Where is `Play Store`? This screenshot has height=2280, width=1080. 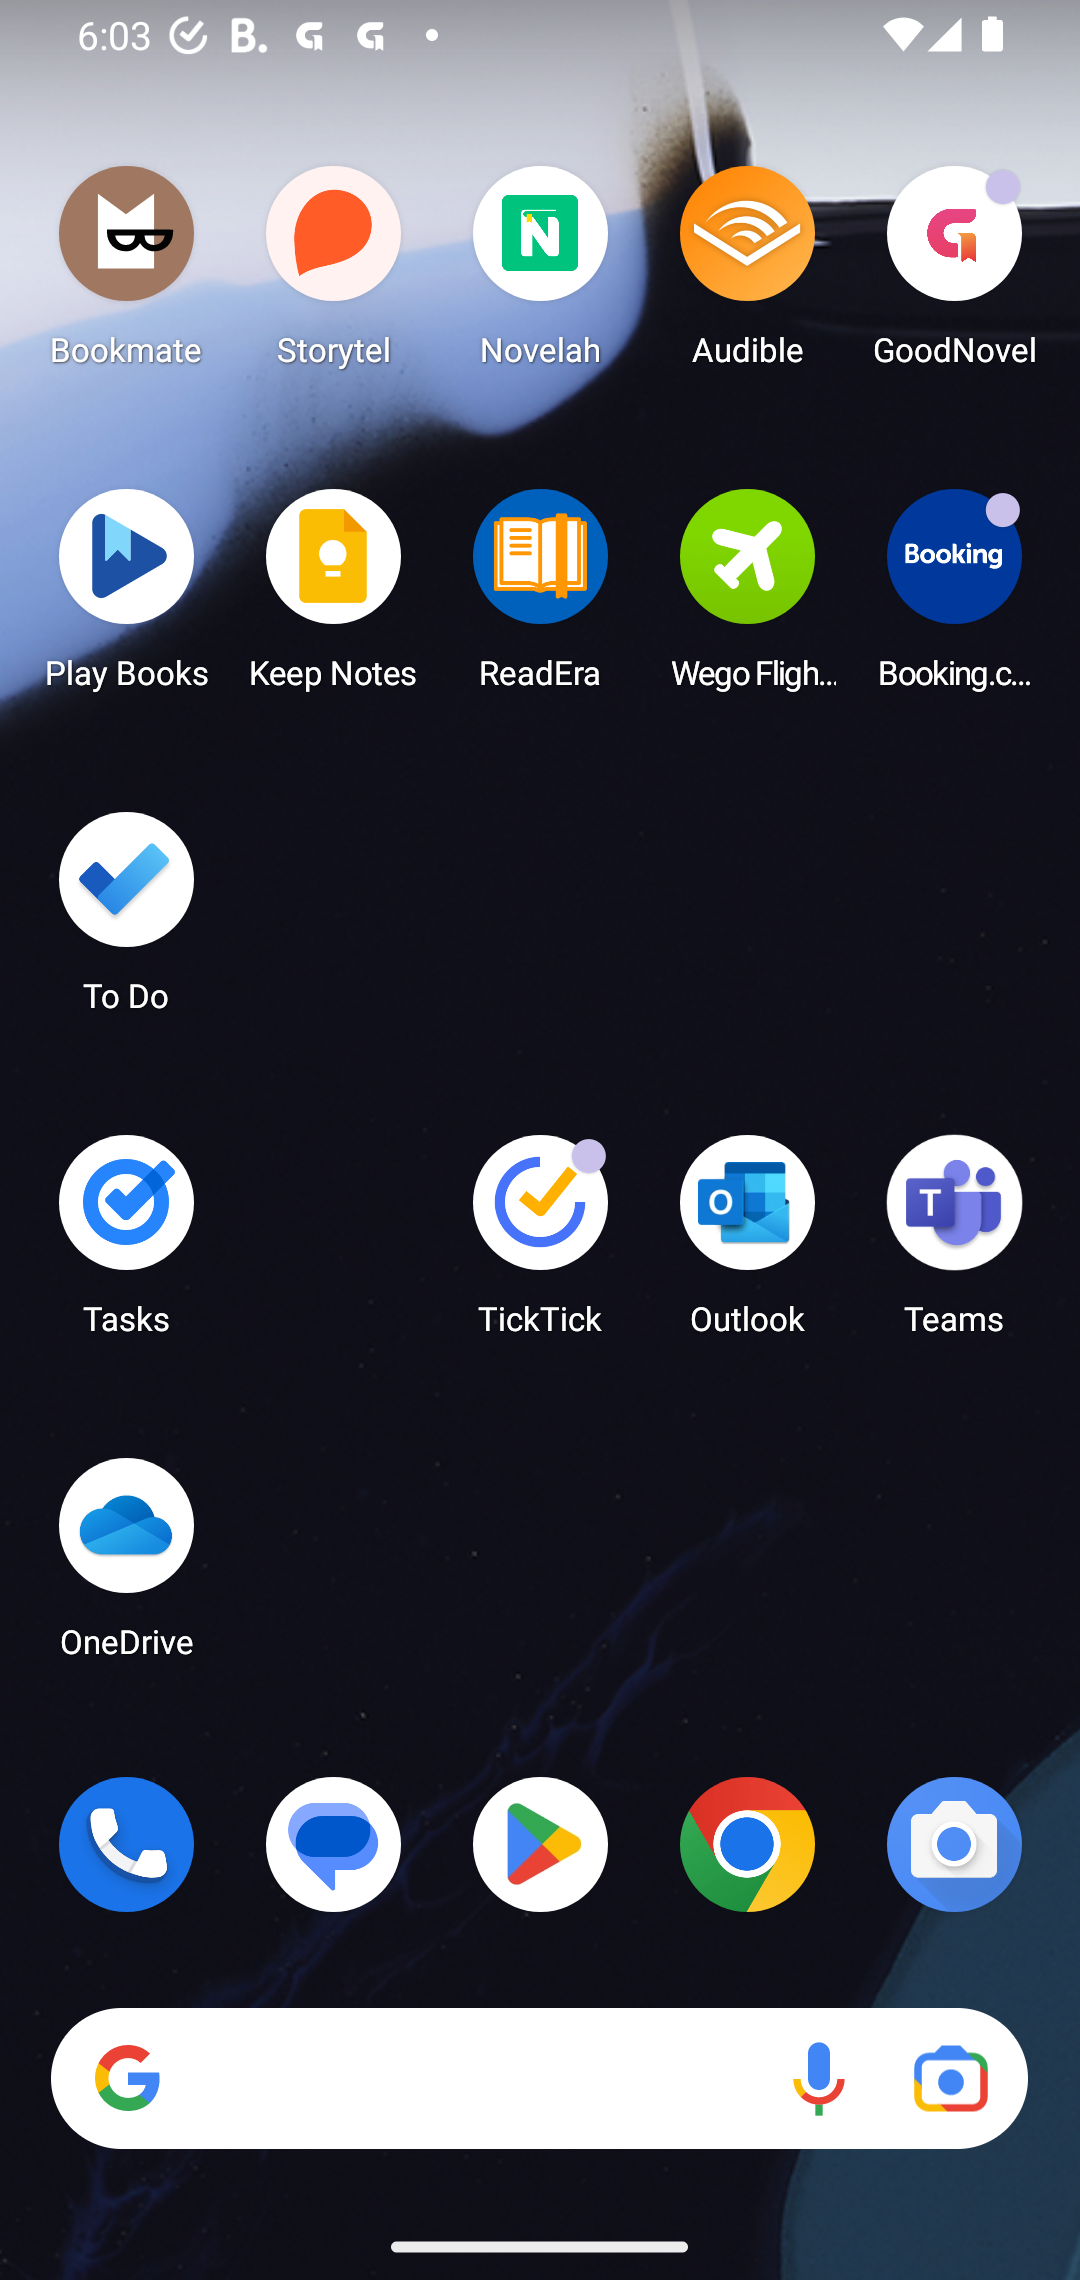
Play Store is located at coordinates (540, 1844).